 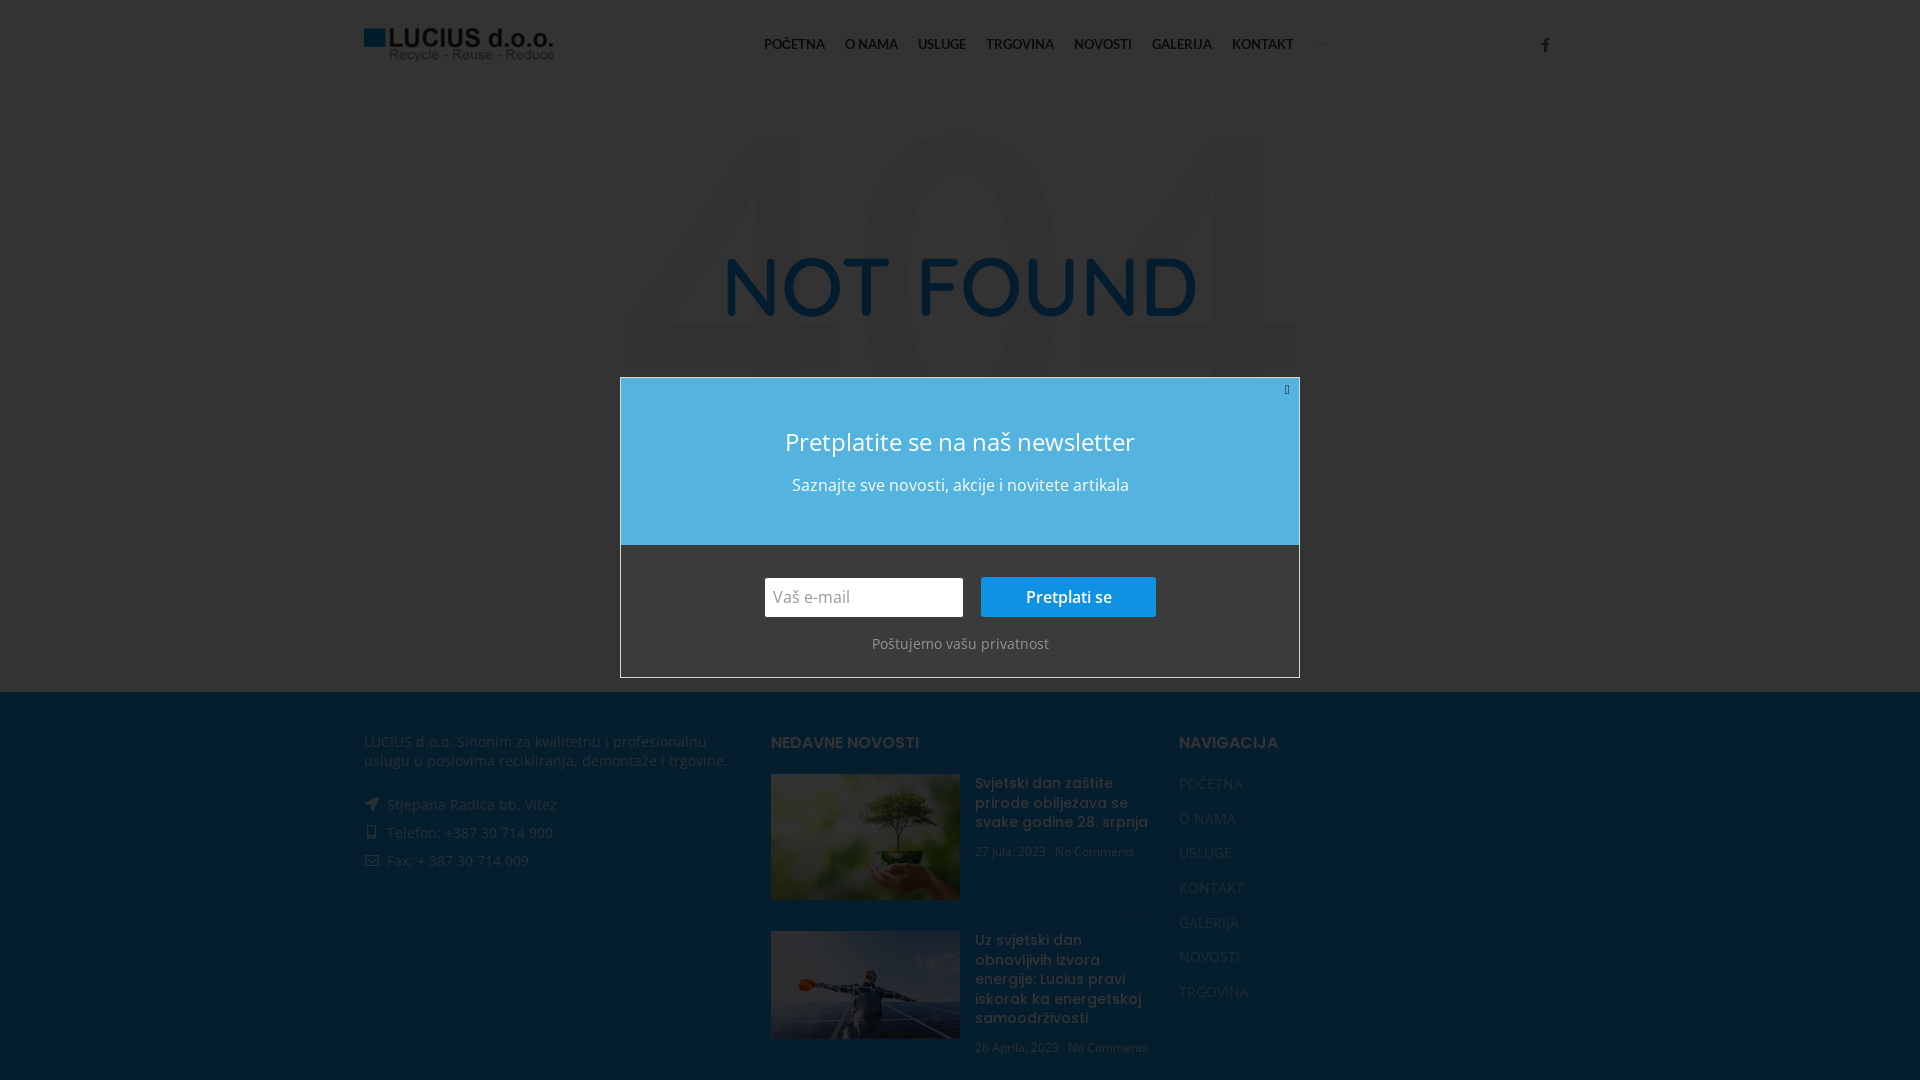 I want to click on GALERIJA, so click(x=1210, y=923).